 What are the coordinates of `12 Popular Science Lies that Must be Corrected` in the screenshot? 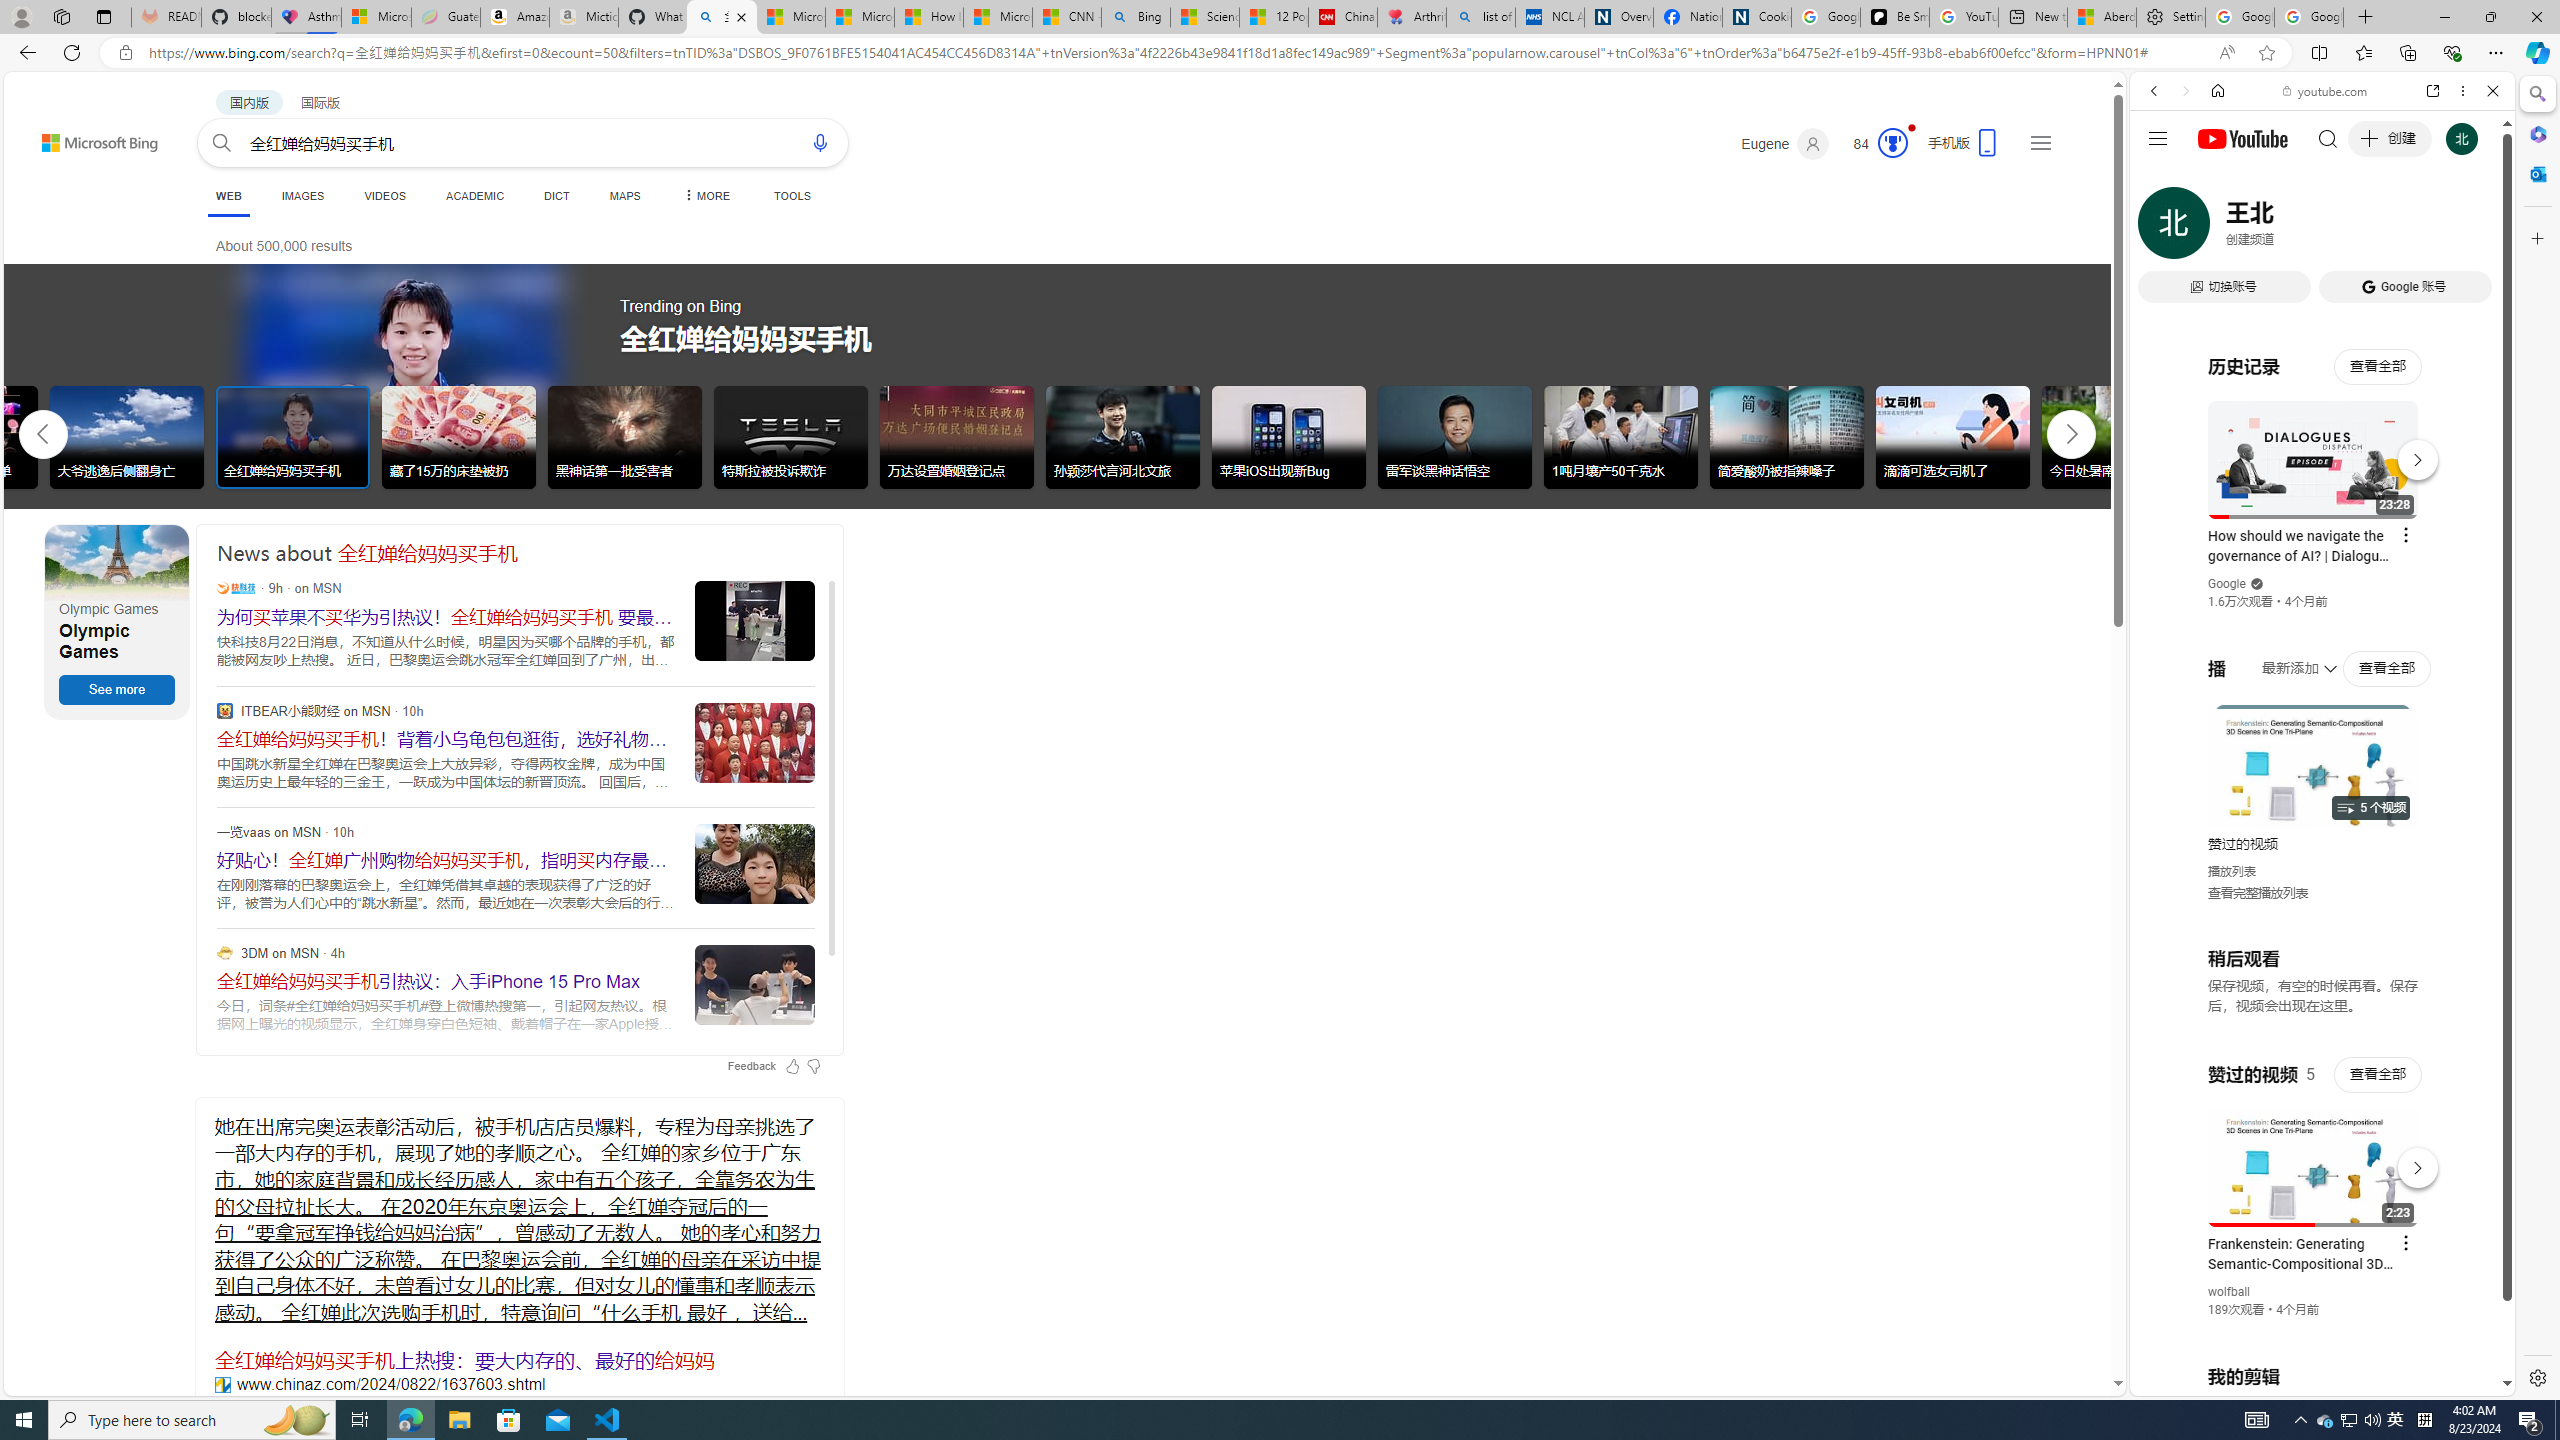 It's located at (1273, 17).